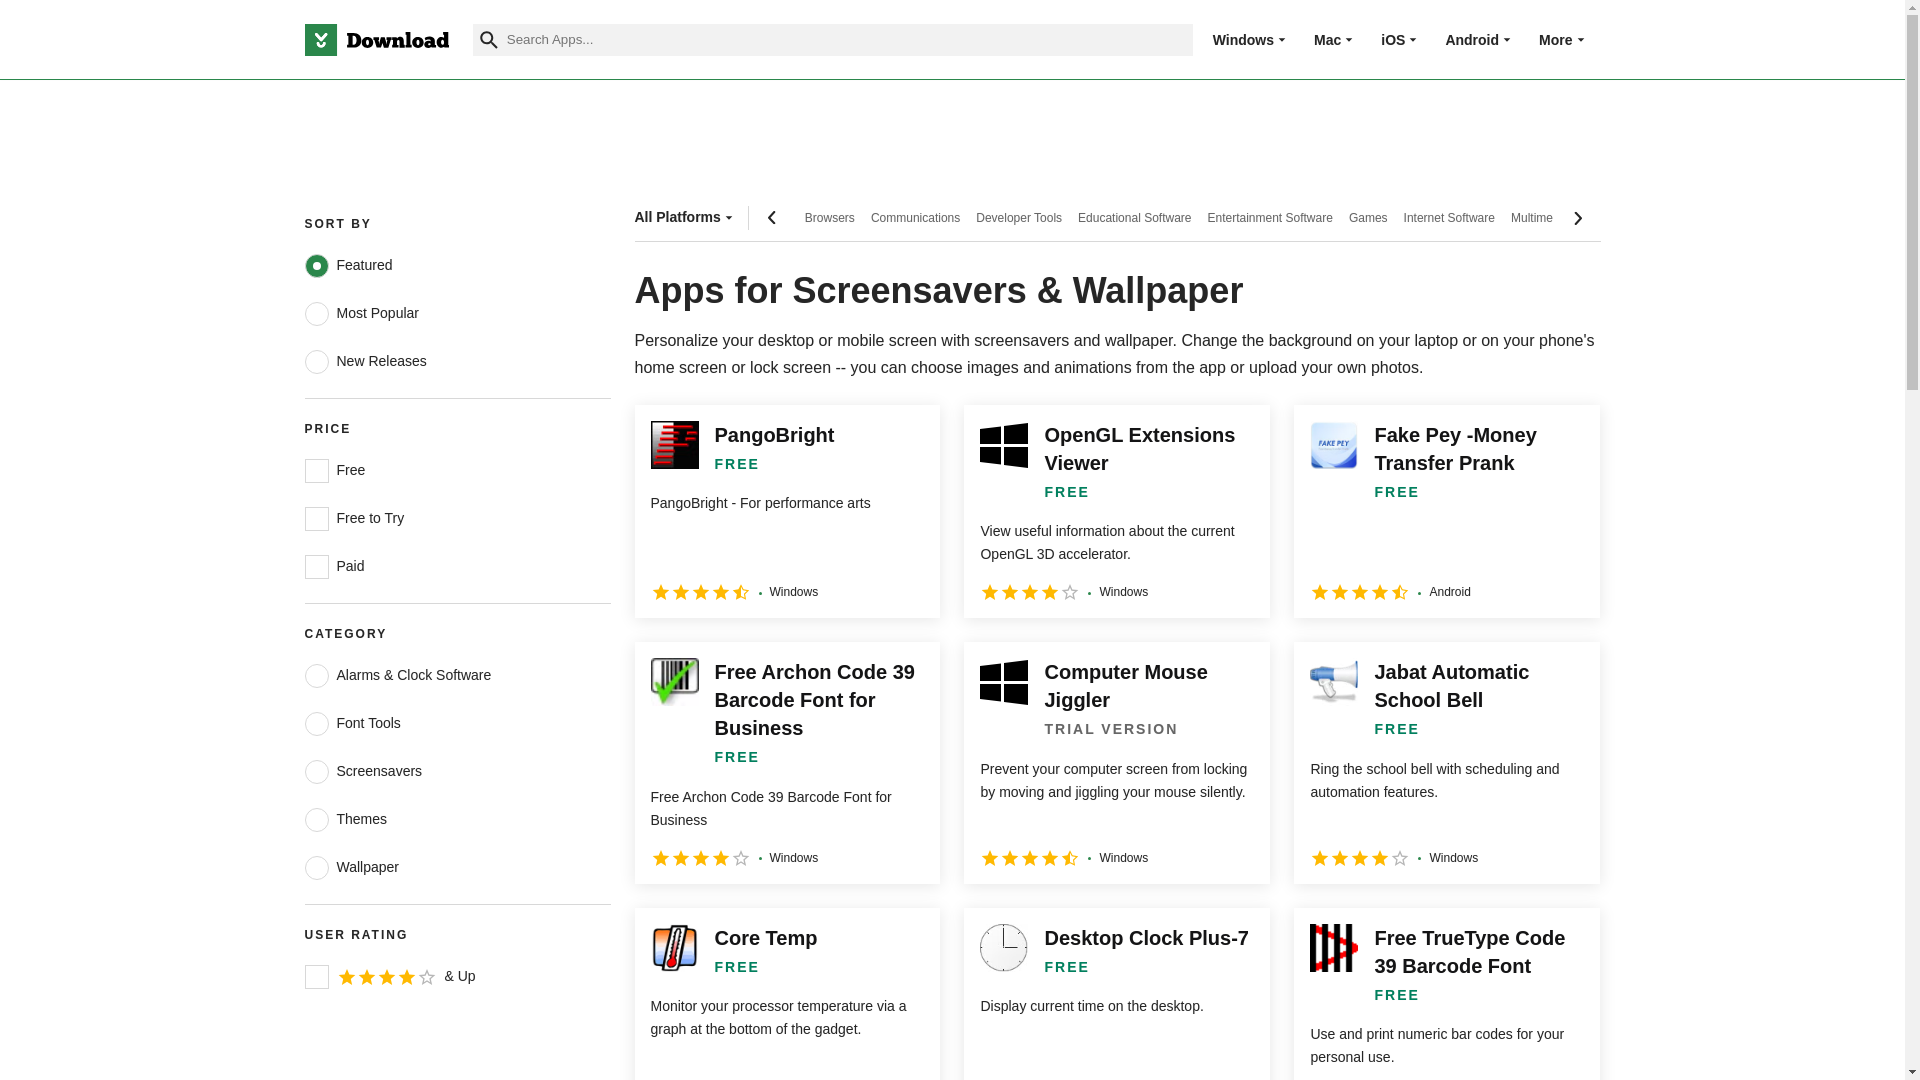  Describe the element at coordinates (786, 511) in the screenshot. I see `PangoBright` at that location.